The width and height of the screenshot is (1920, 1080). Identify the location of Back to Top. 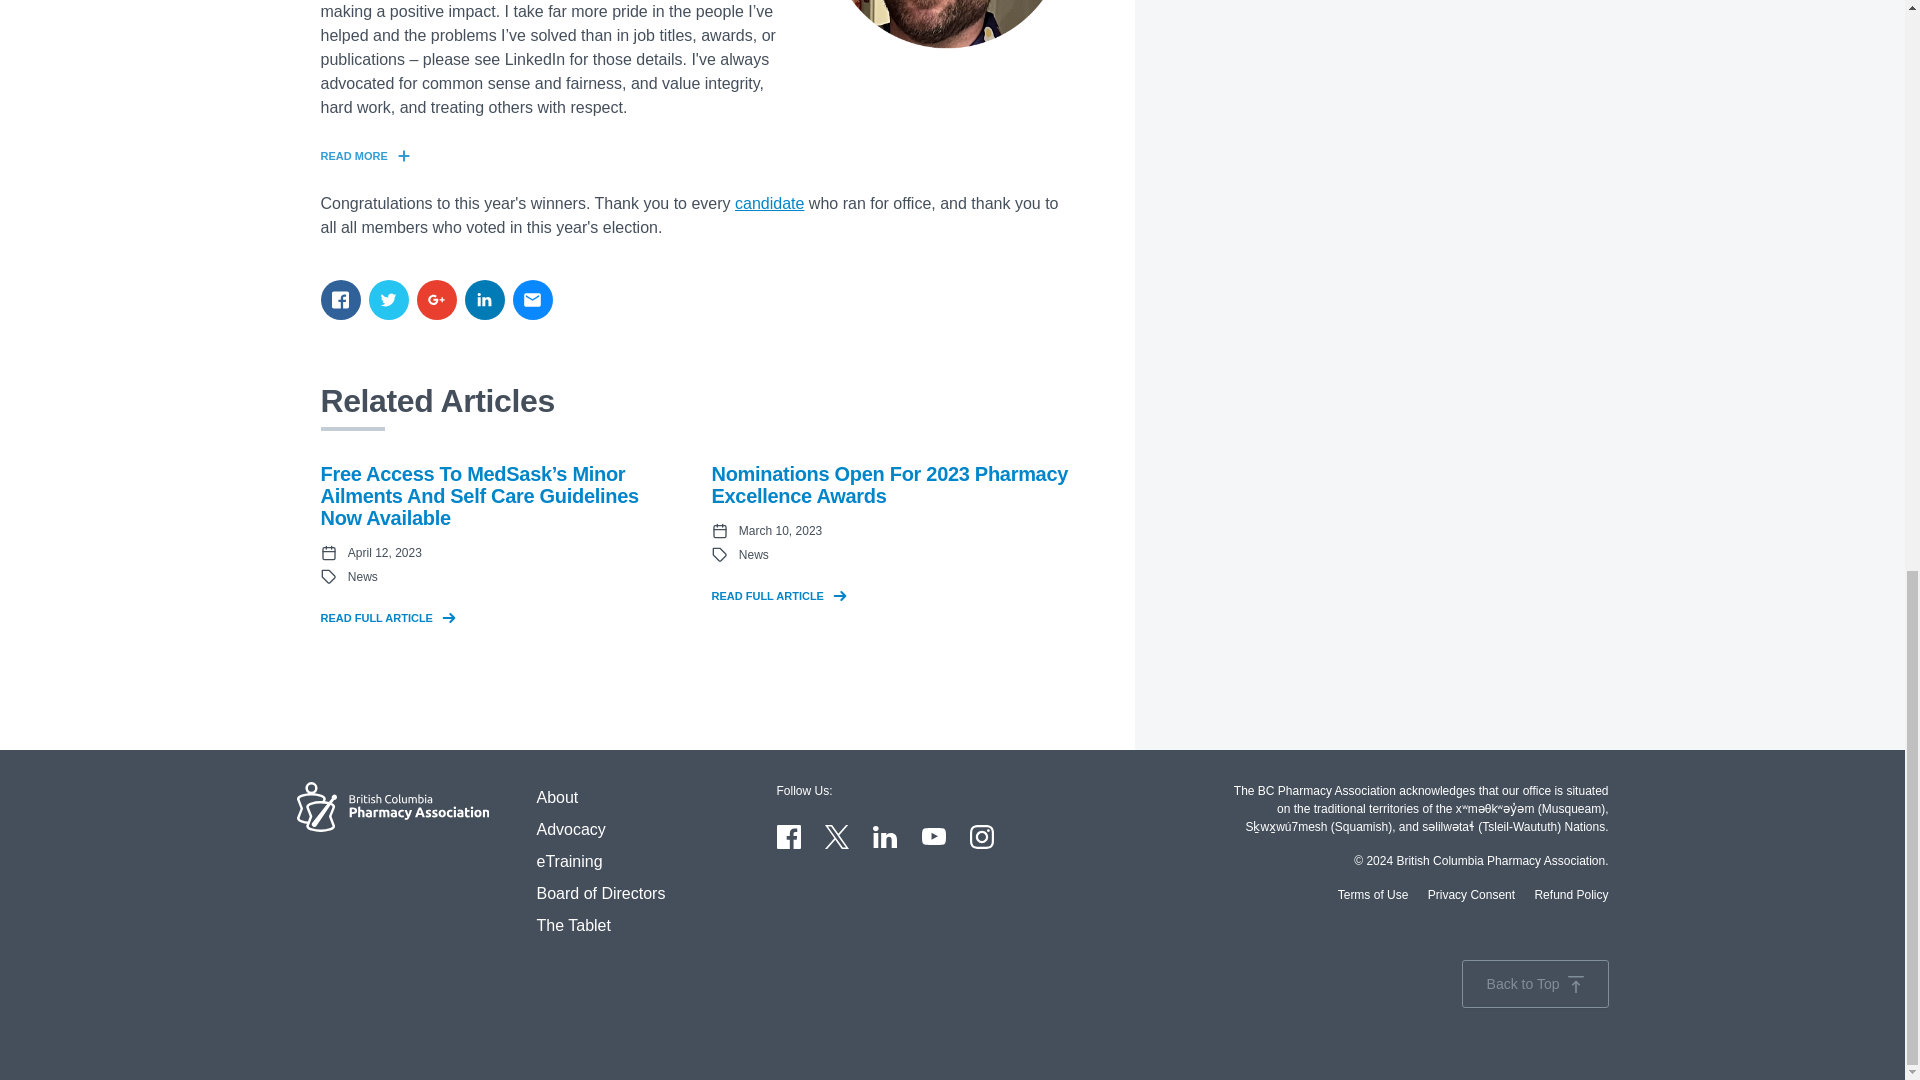
(1534, 984).